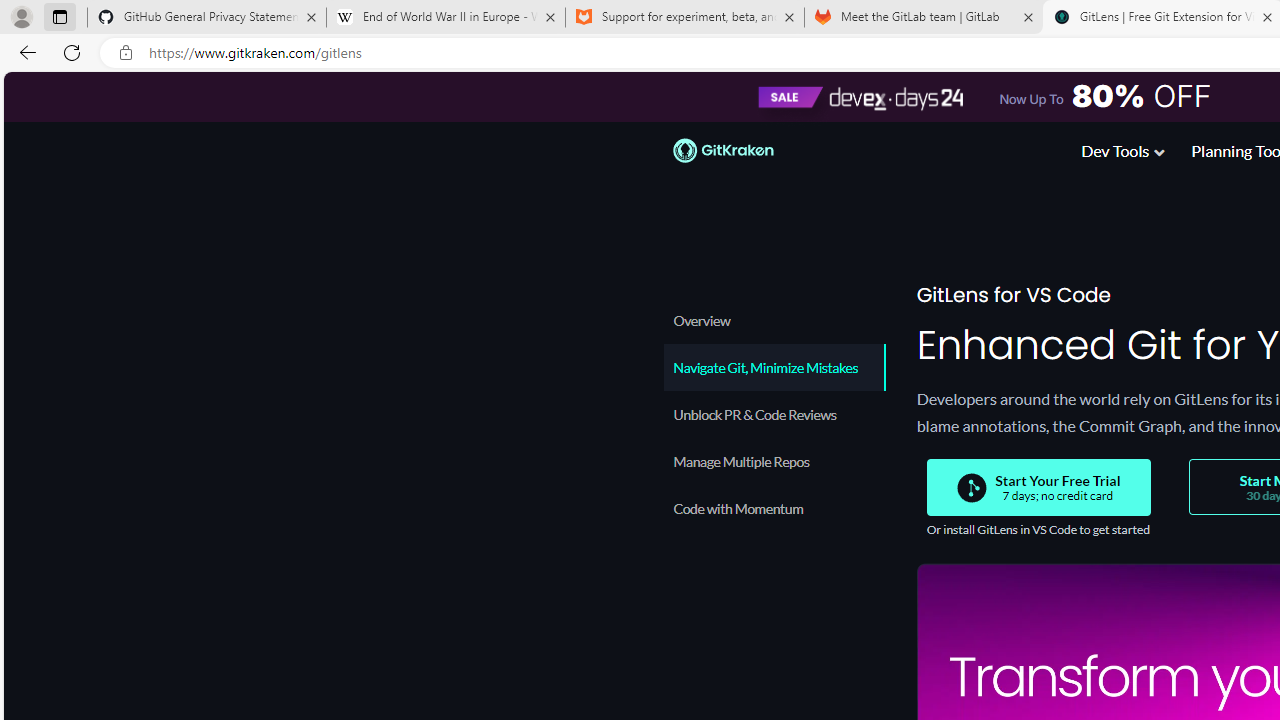 The image size is (1280, 720). I want to click on Manage Multiple Repos, so click(774, 461).